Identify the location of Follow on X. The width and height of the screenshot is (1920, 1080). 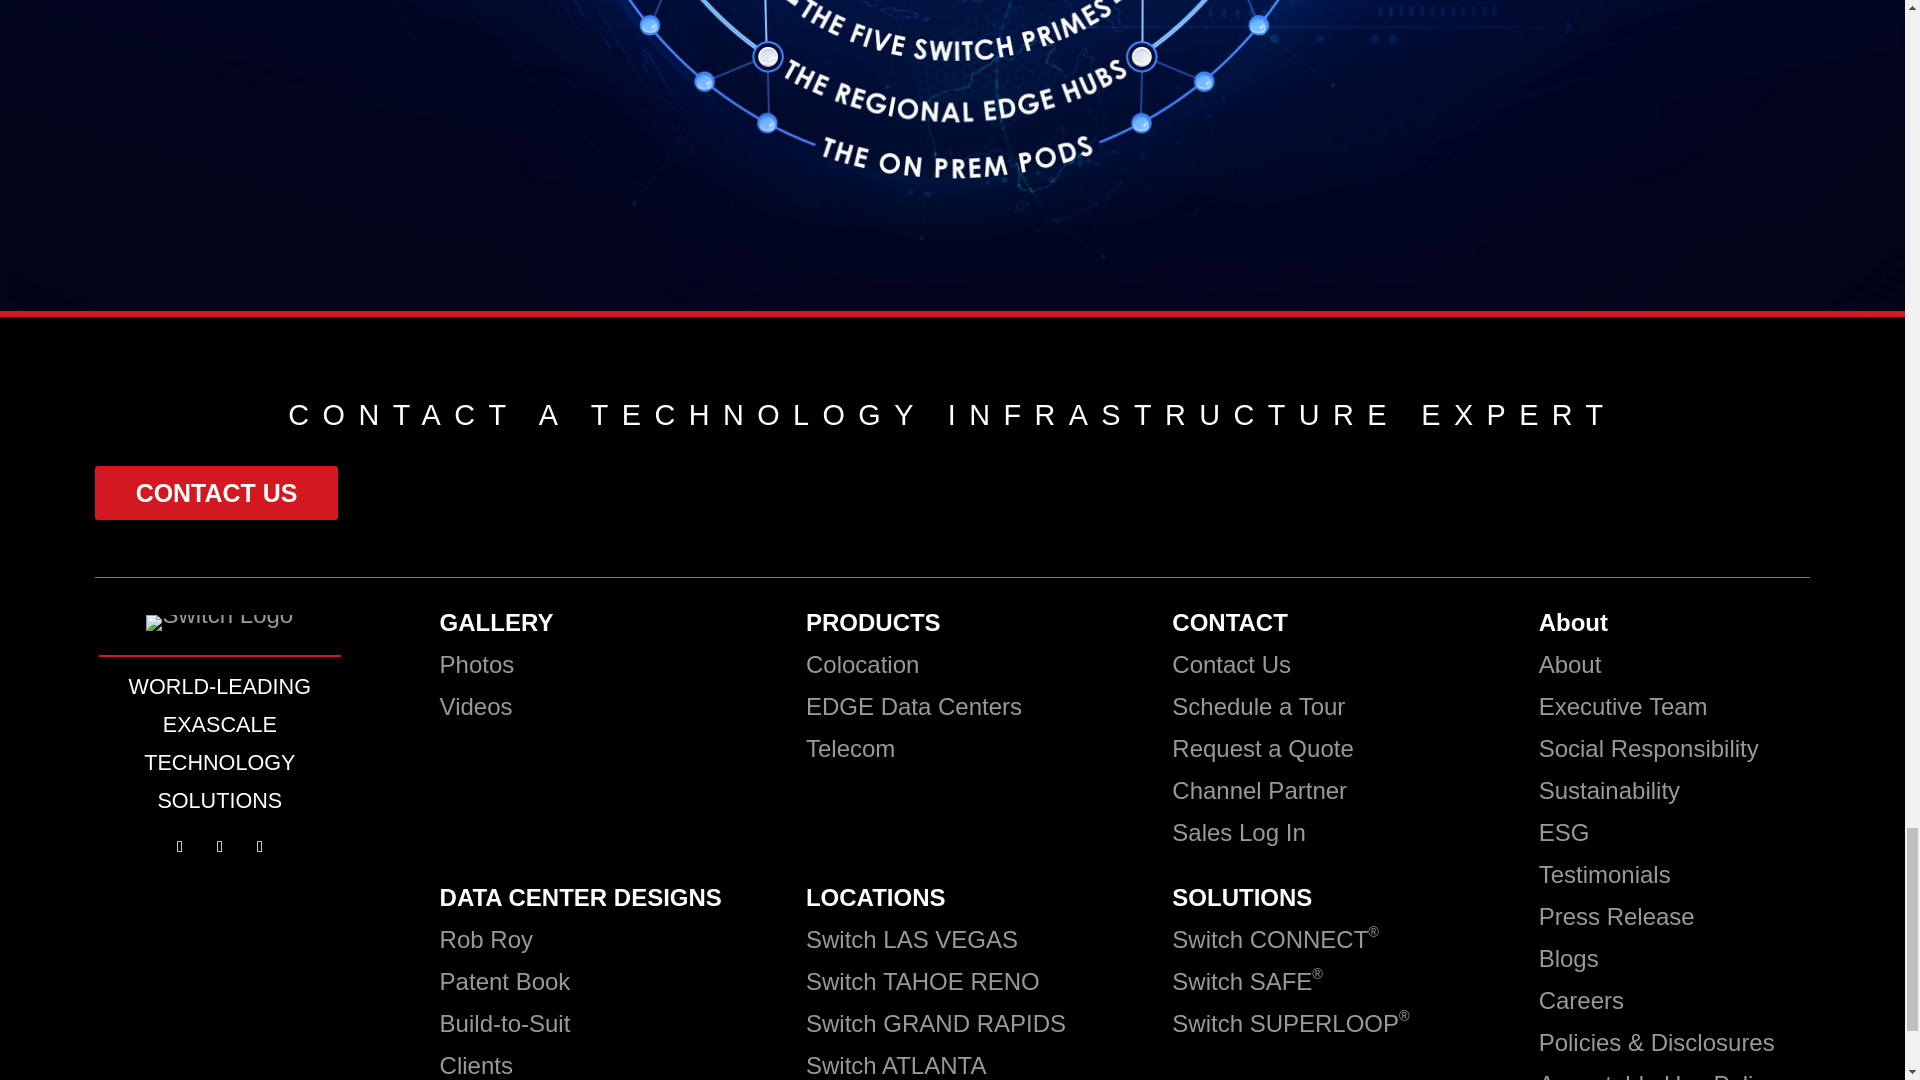
(220, 846).